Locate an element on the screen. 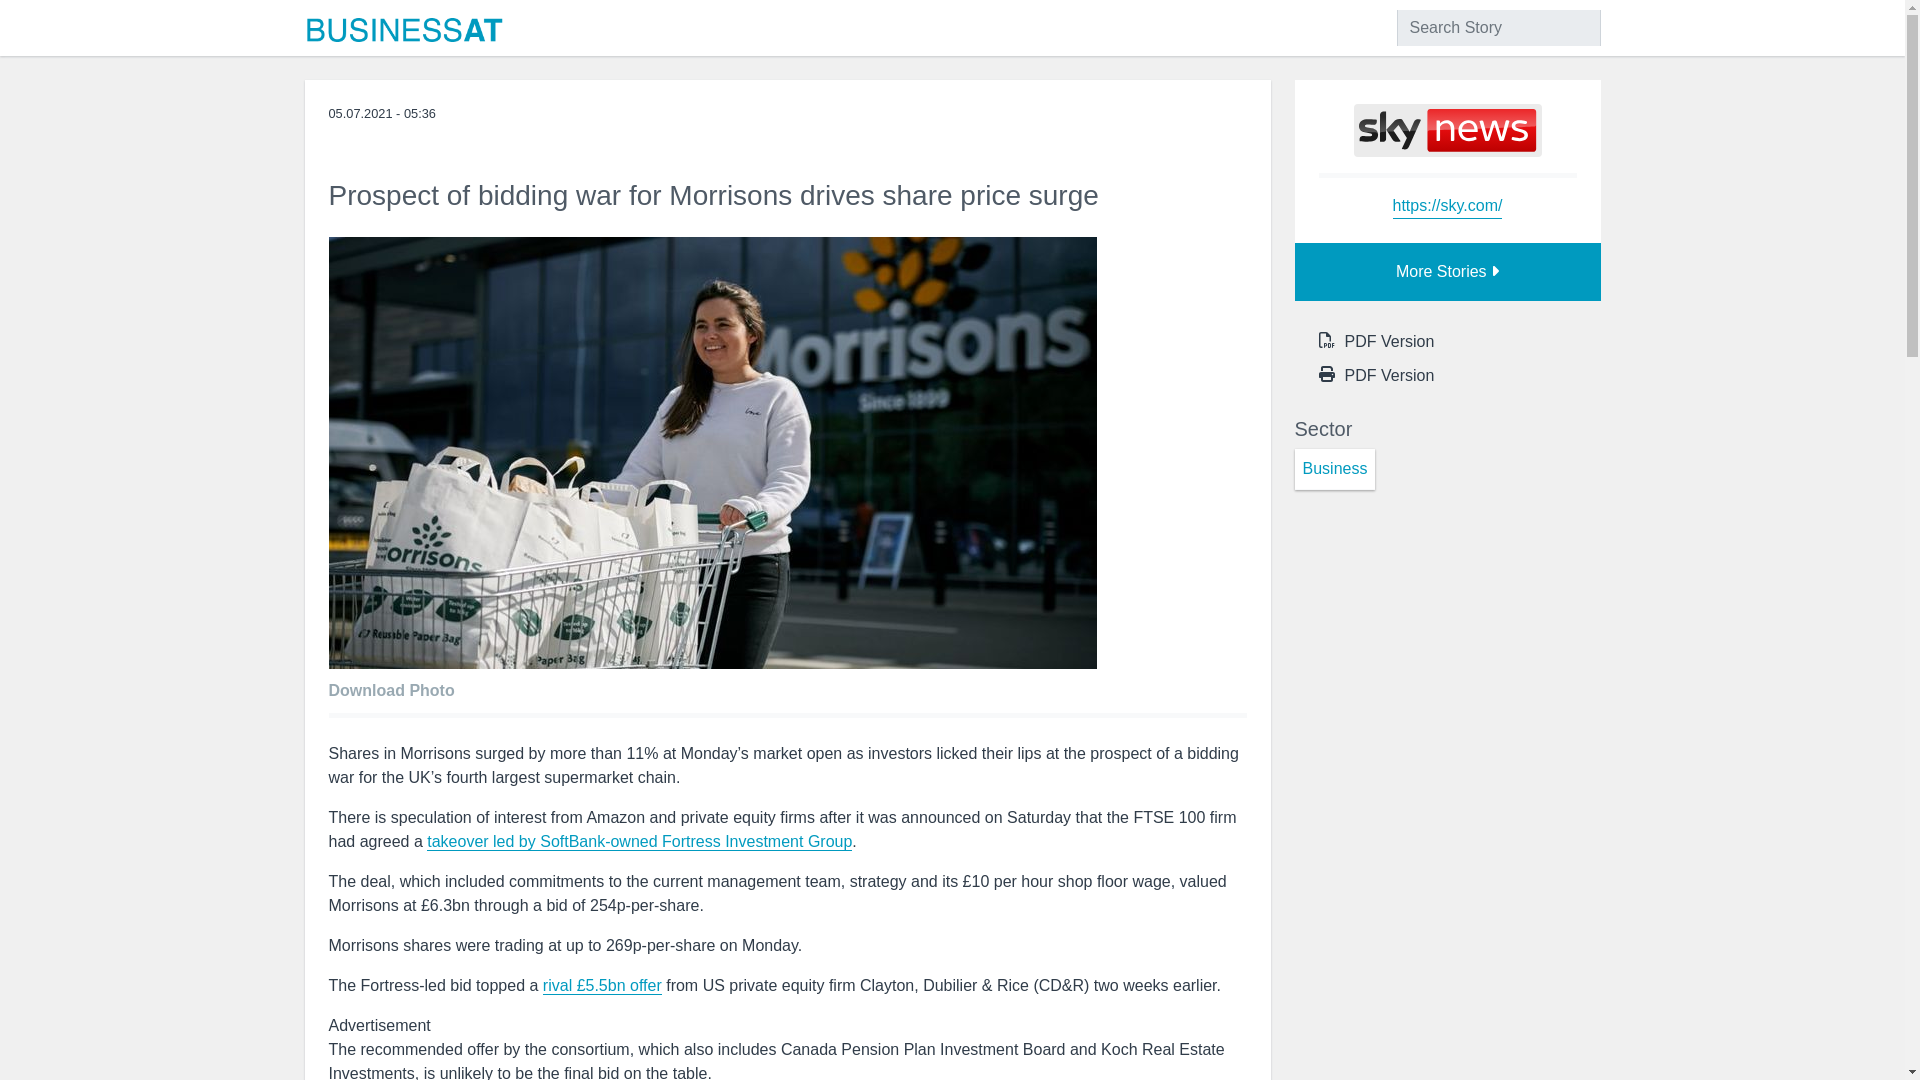 The height and width of the screenshot is (1080, 1920). More Stories is located at coordinates (1446, 272).